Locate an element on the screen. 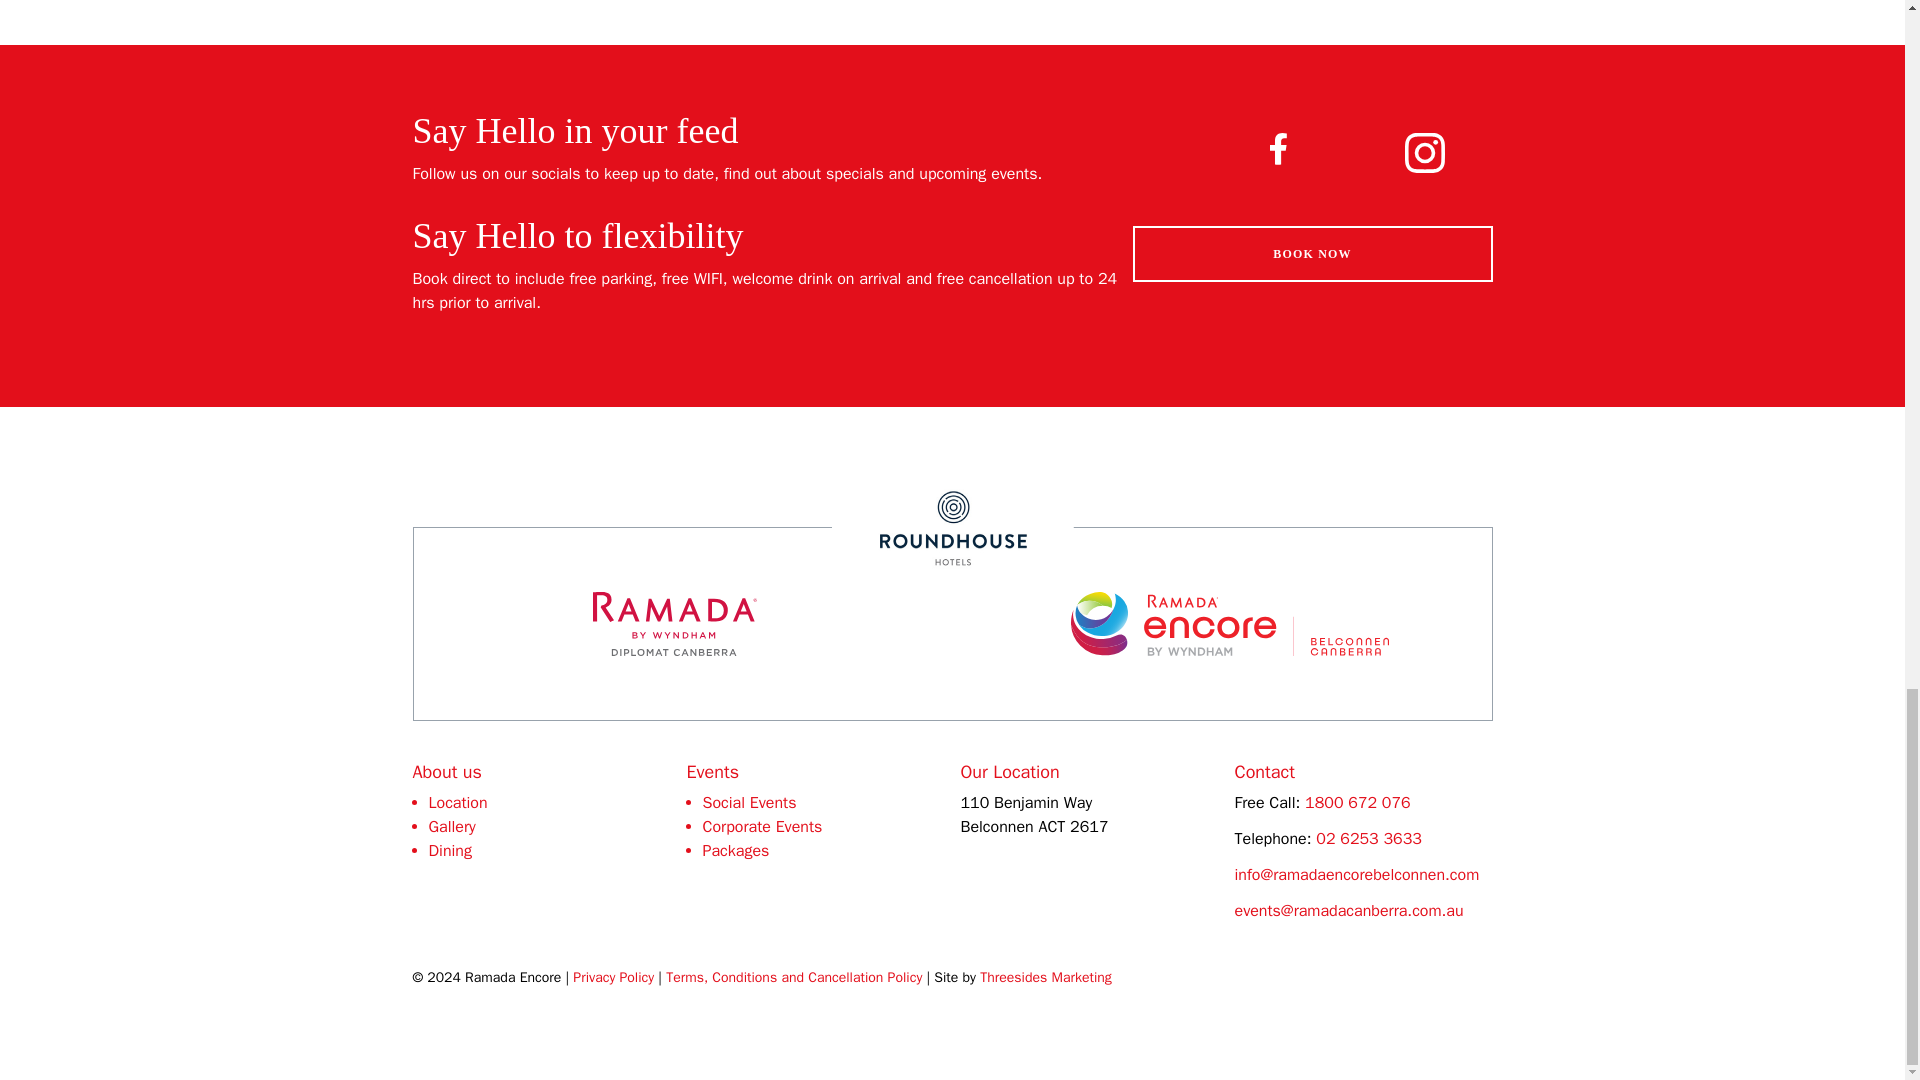  Terms, Conditions and Cancellation Policy is located at coordinates (794, 978).